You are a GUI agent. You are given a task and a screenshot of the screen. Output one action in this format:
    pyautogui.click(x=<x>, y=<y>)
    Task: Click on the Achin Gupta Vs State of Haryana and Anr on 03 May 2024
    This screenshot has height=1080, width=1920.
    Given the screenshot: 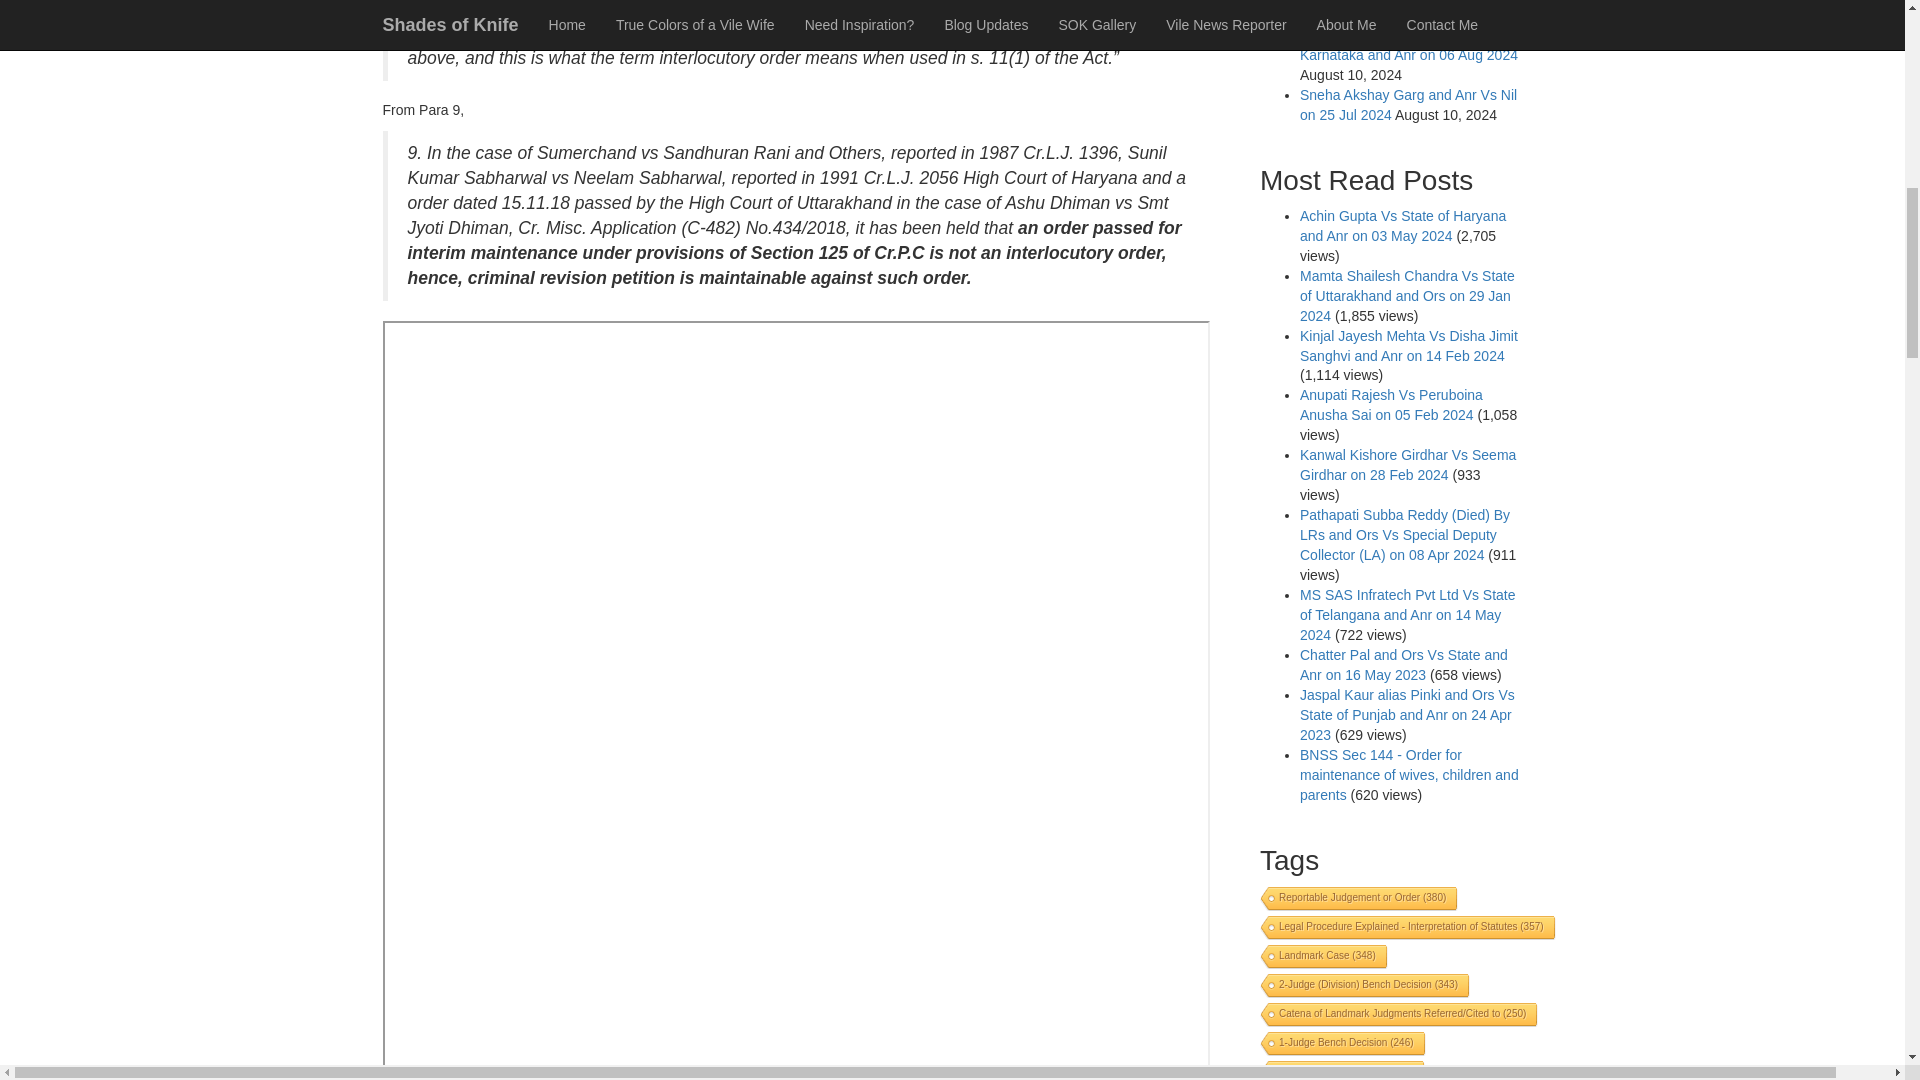 What is the action you would take?
    pyautogui.click(x=1402, y=226)
    